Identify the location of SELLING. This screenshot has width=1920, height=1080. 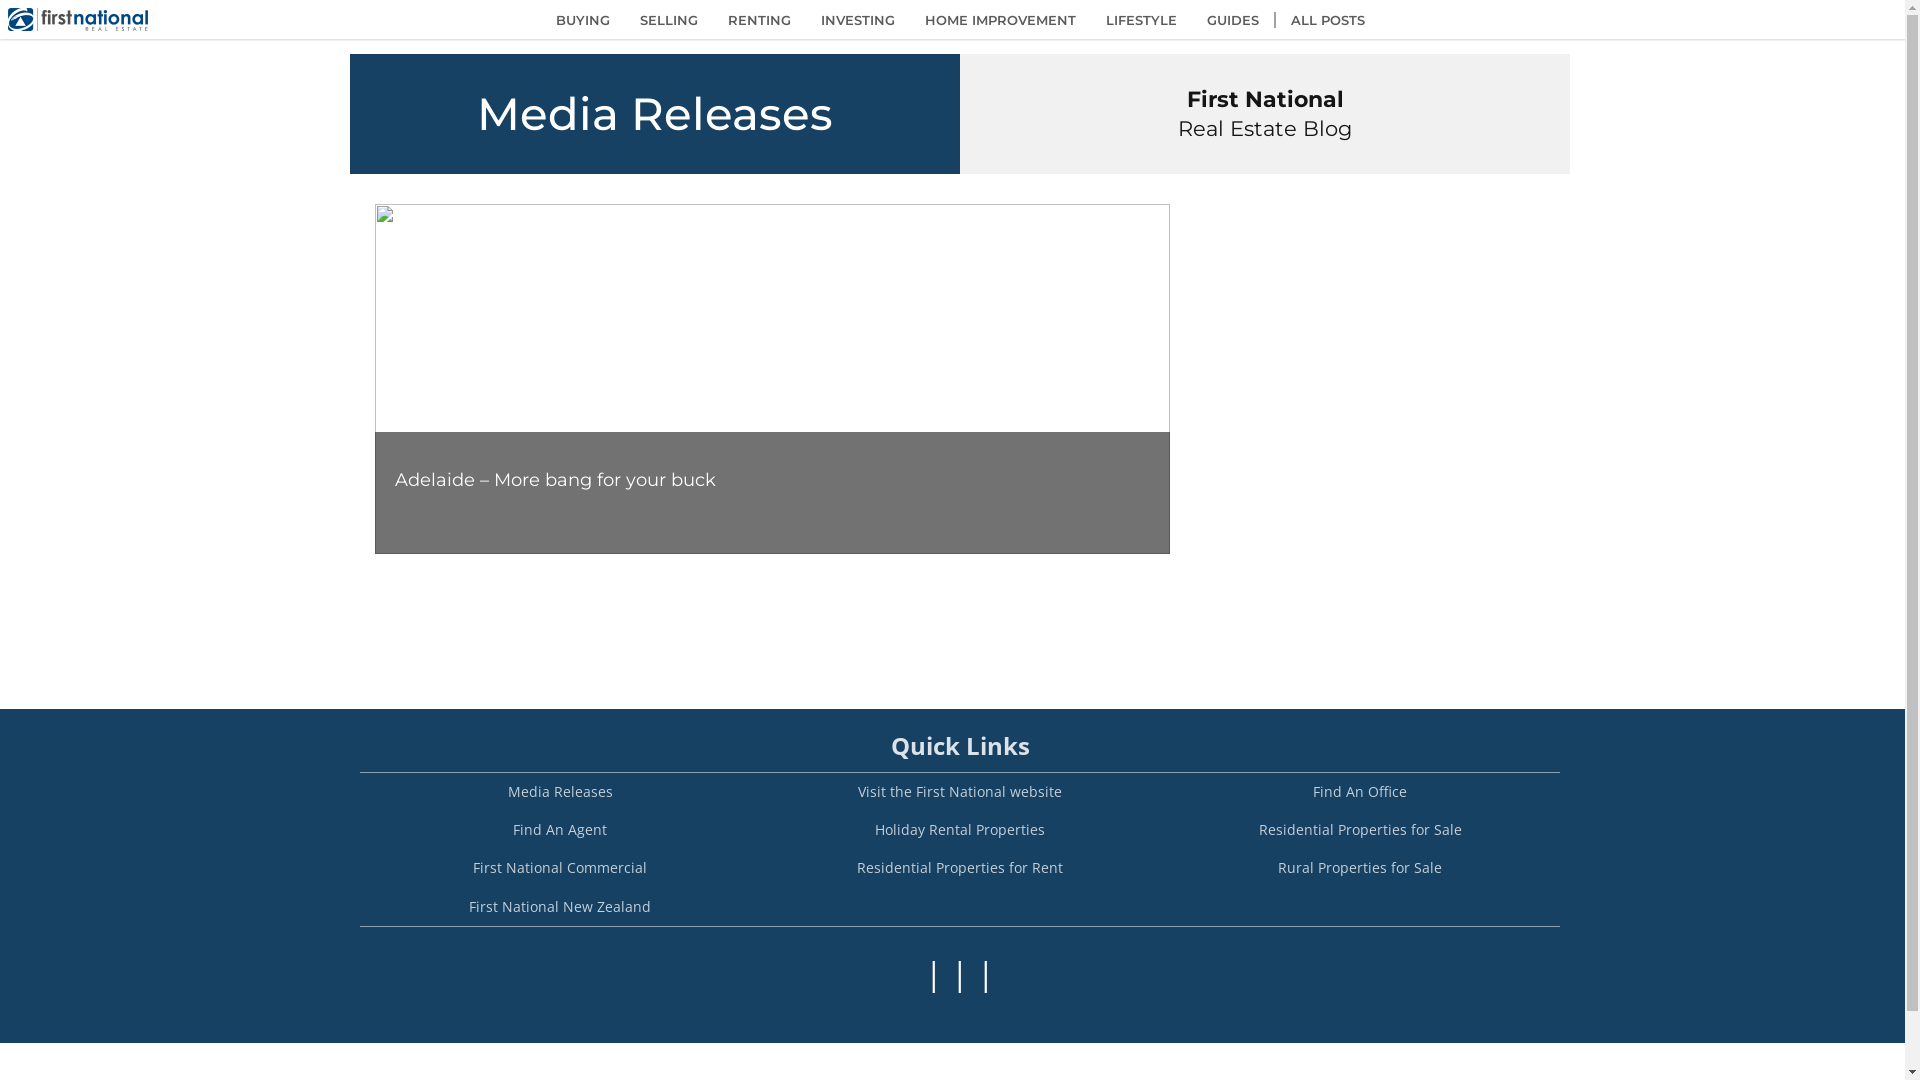
(668, 20).